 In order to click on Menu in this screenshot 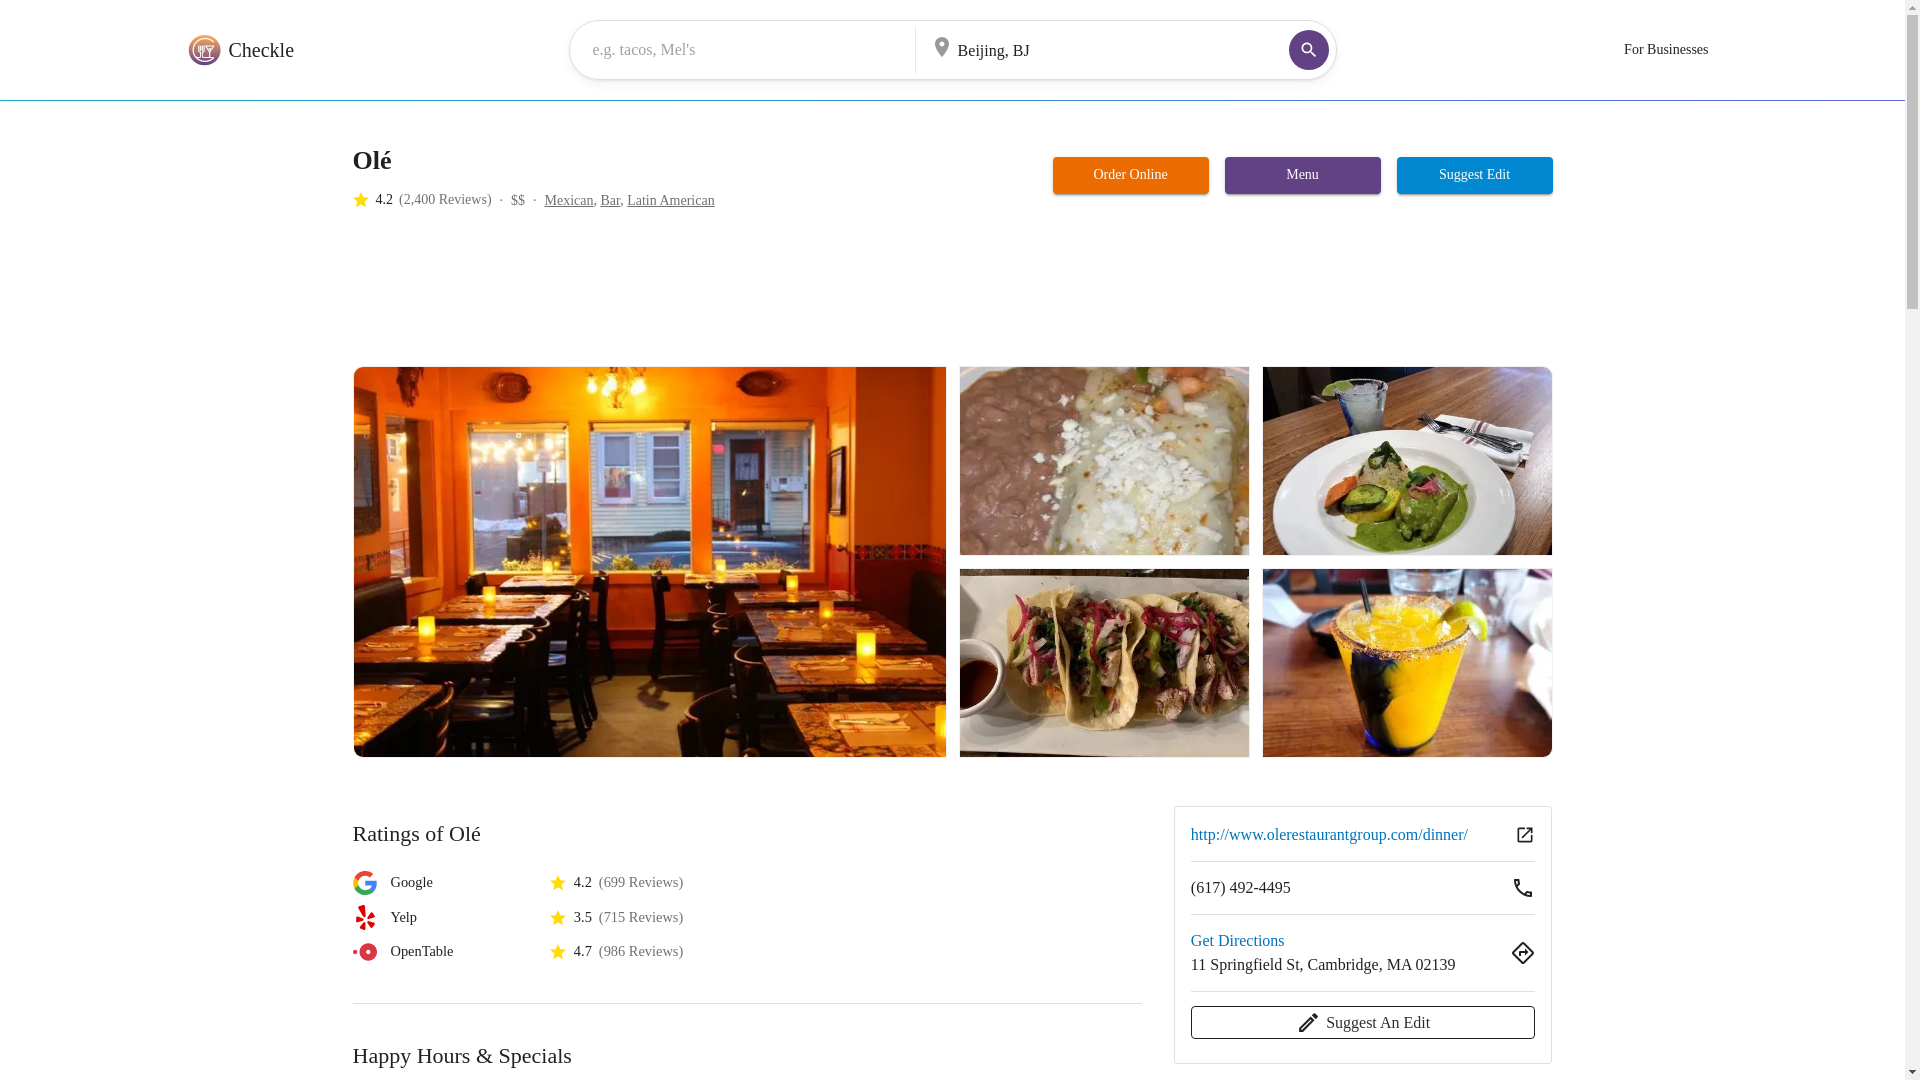, I will do `click(1302, 174)`.